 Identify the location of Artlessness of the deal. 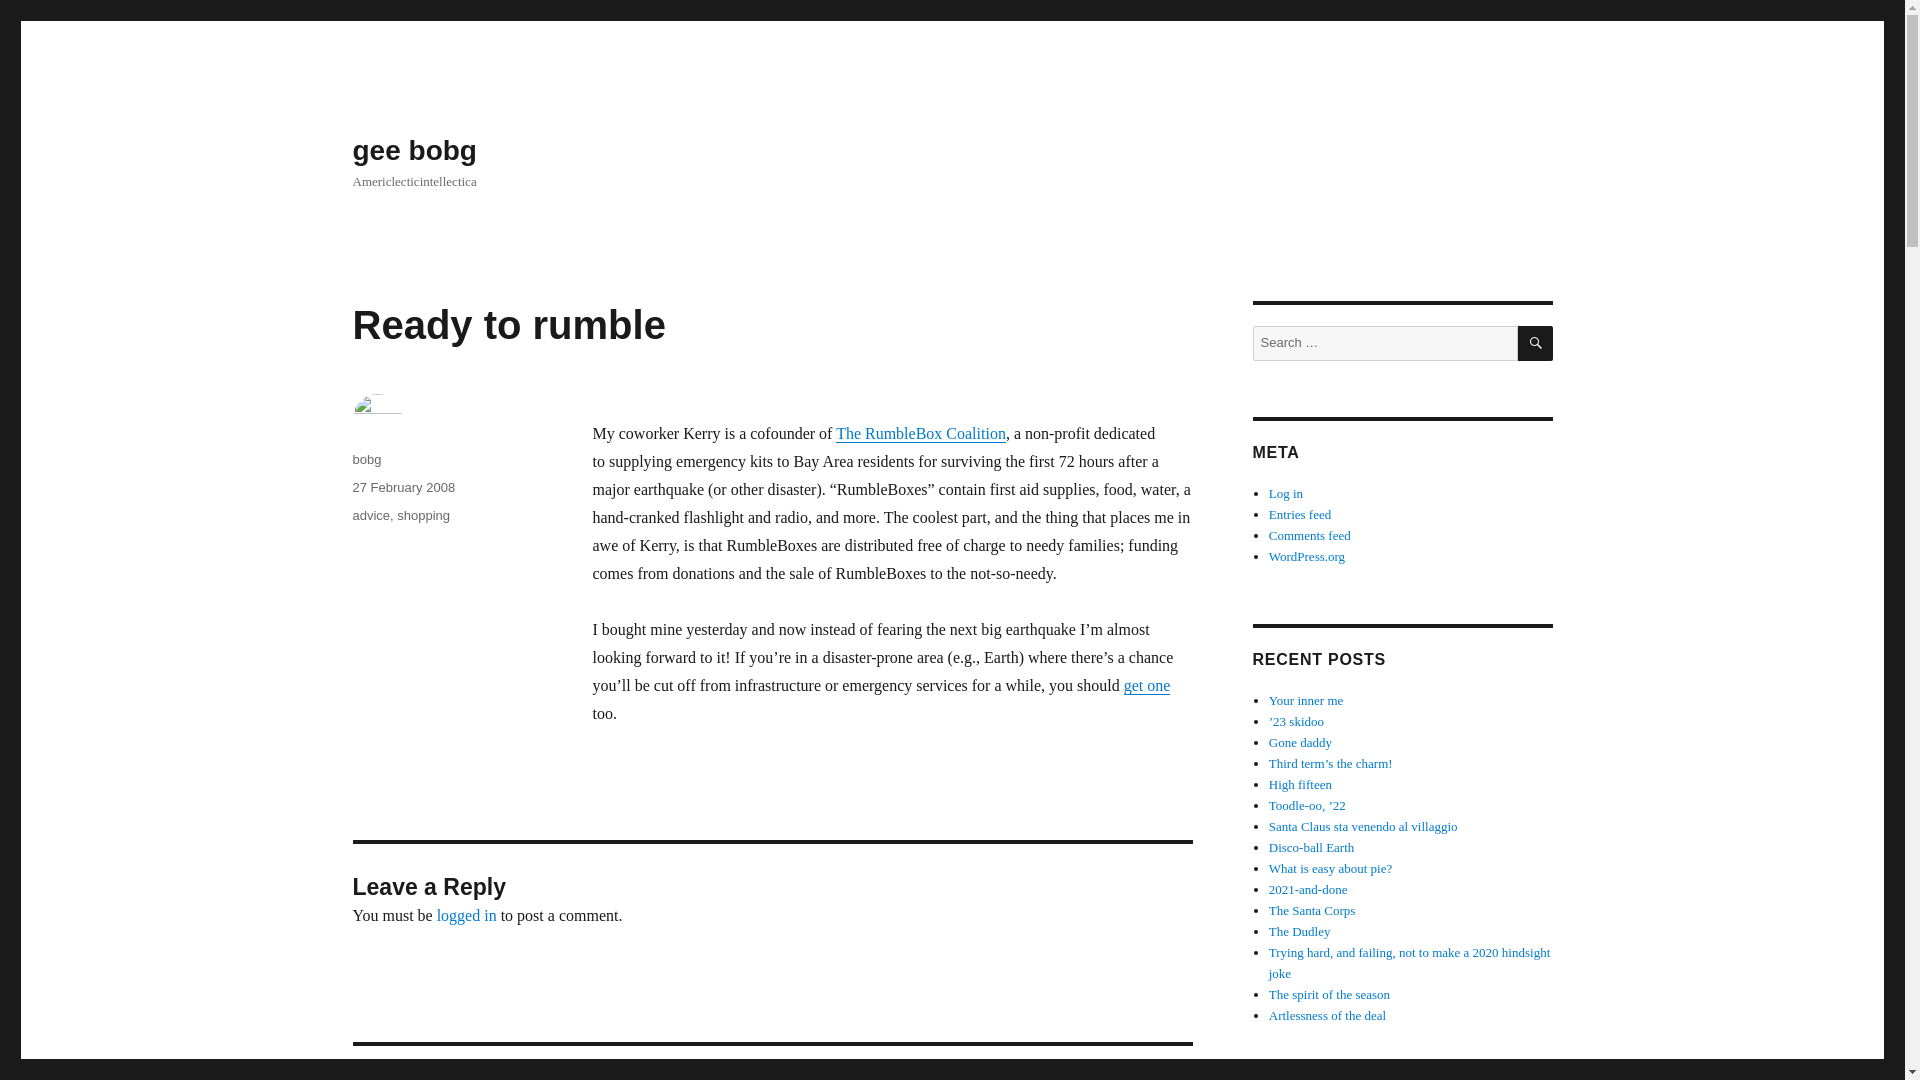
(1328, 1014).